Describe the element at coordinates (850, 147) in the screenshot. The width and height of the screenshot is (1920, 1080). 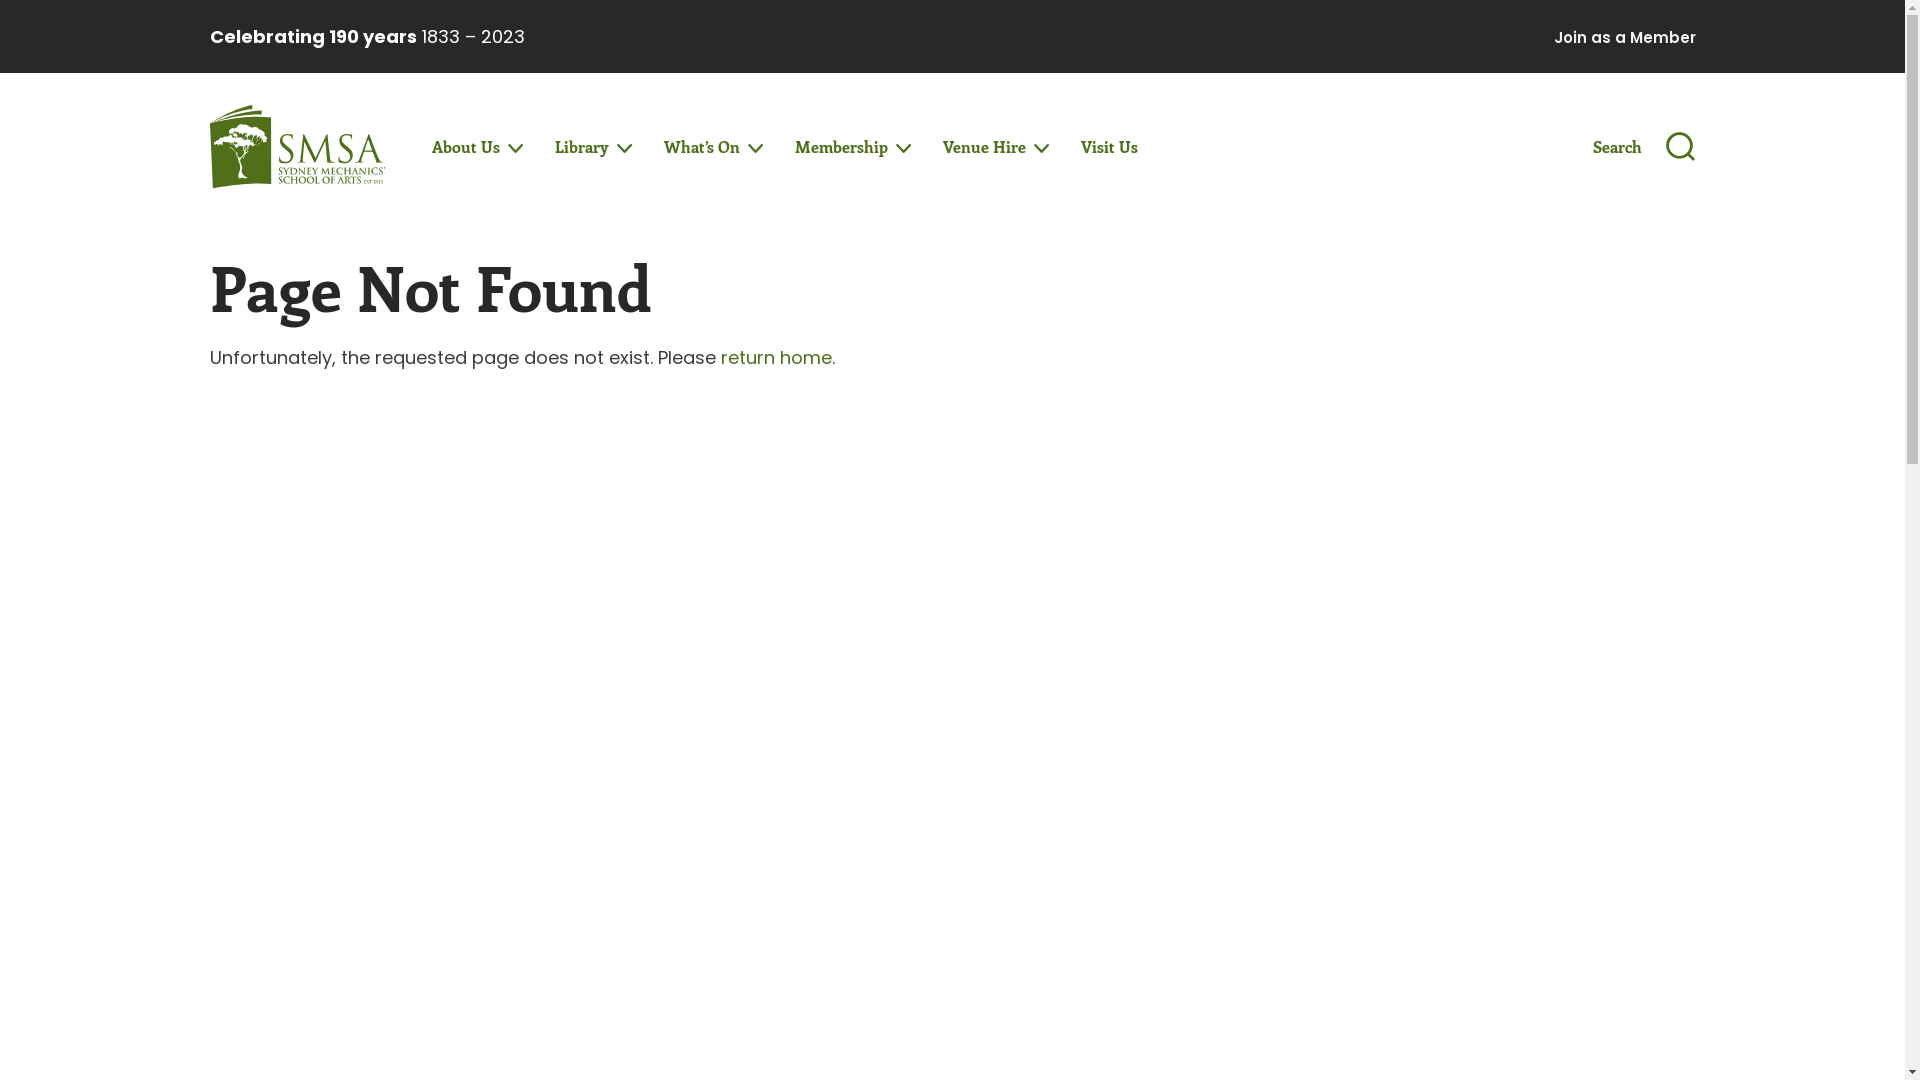
I see `Membership` at that location.